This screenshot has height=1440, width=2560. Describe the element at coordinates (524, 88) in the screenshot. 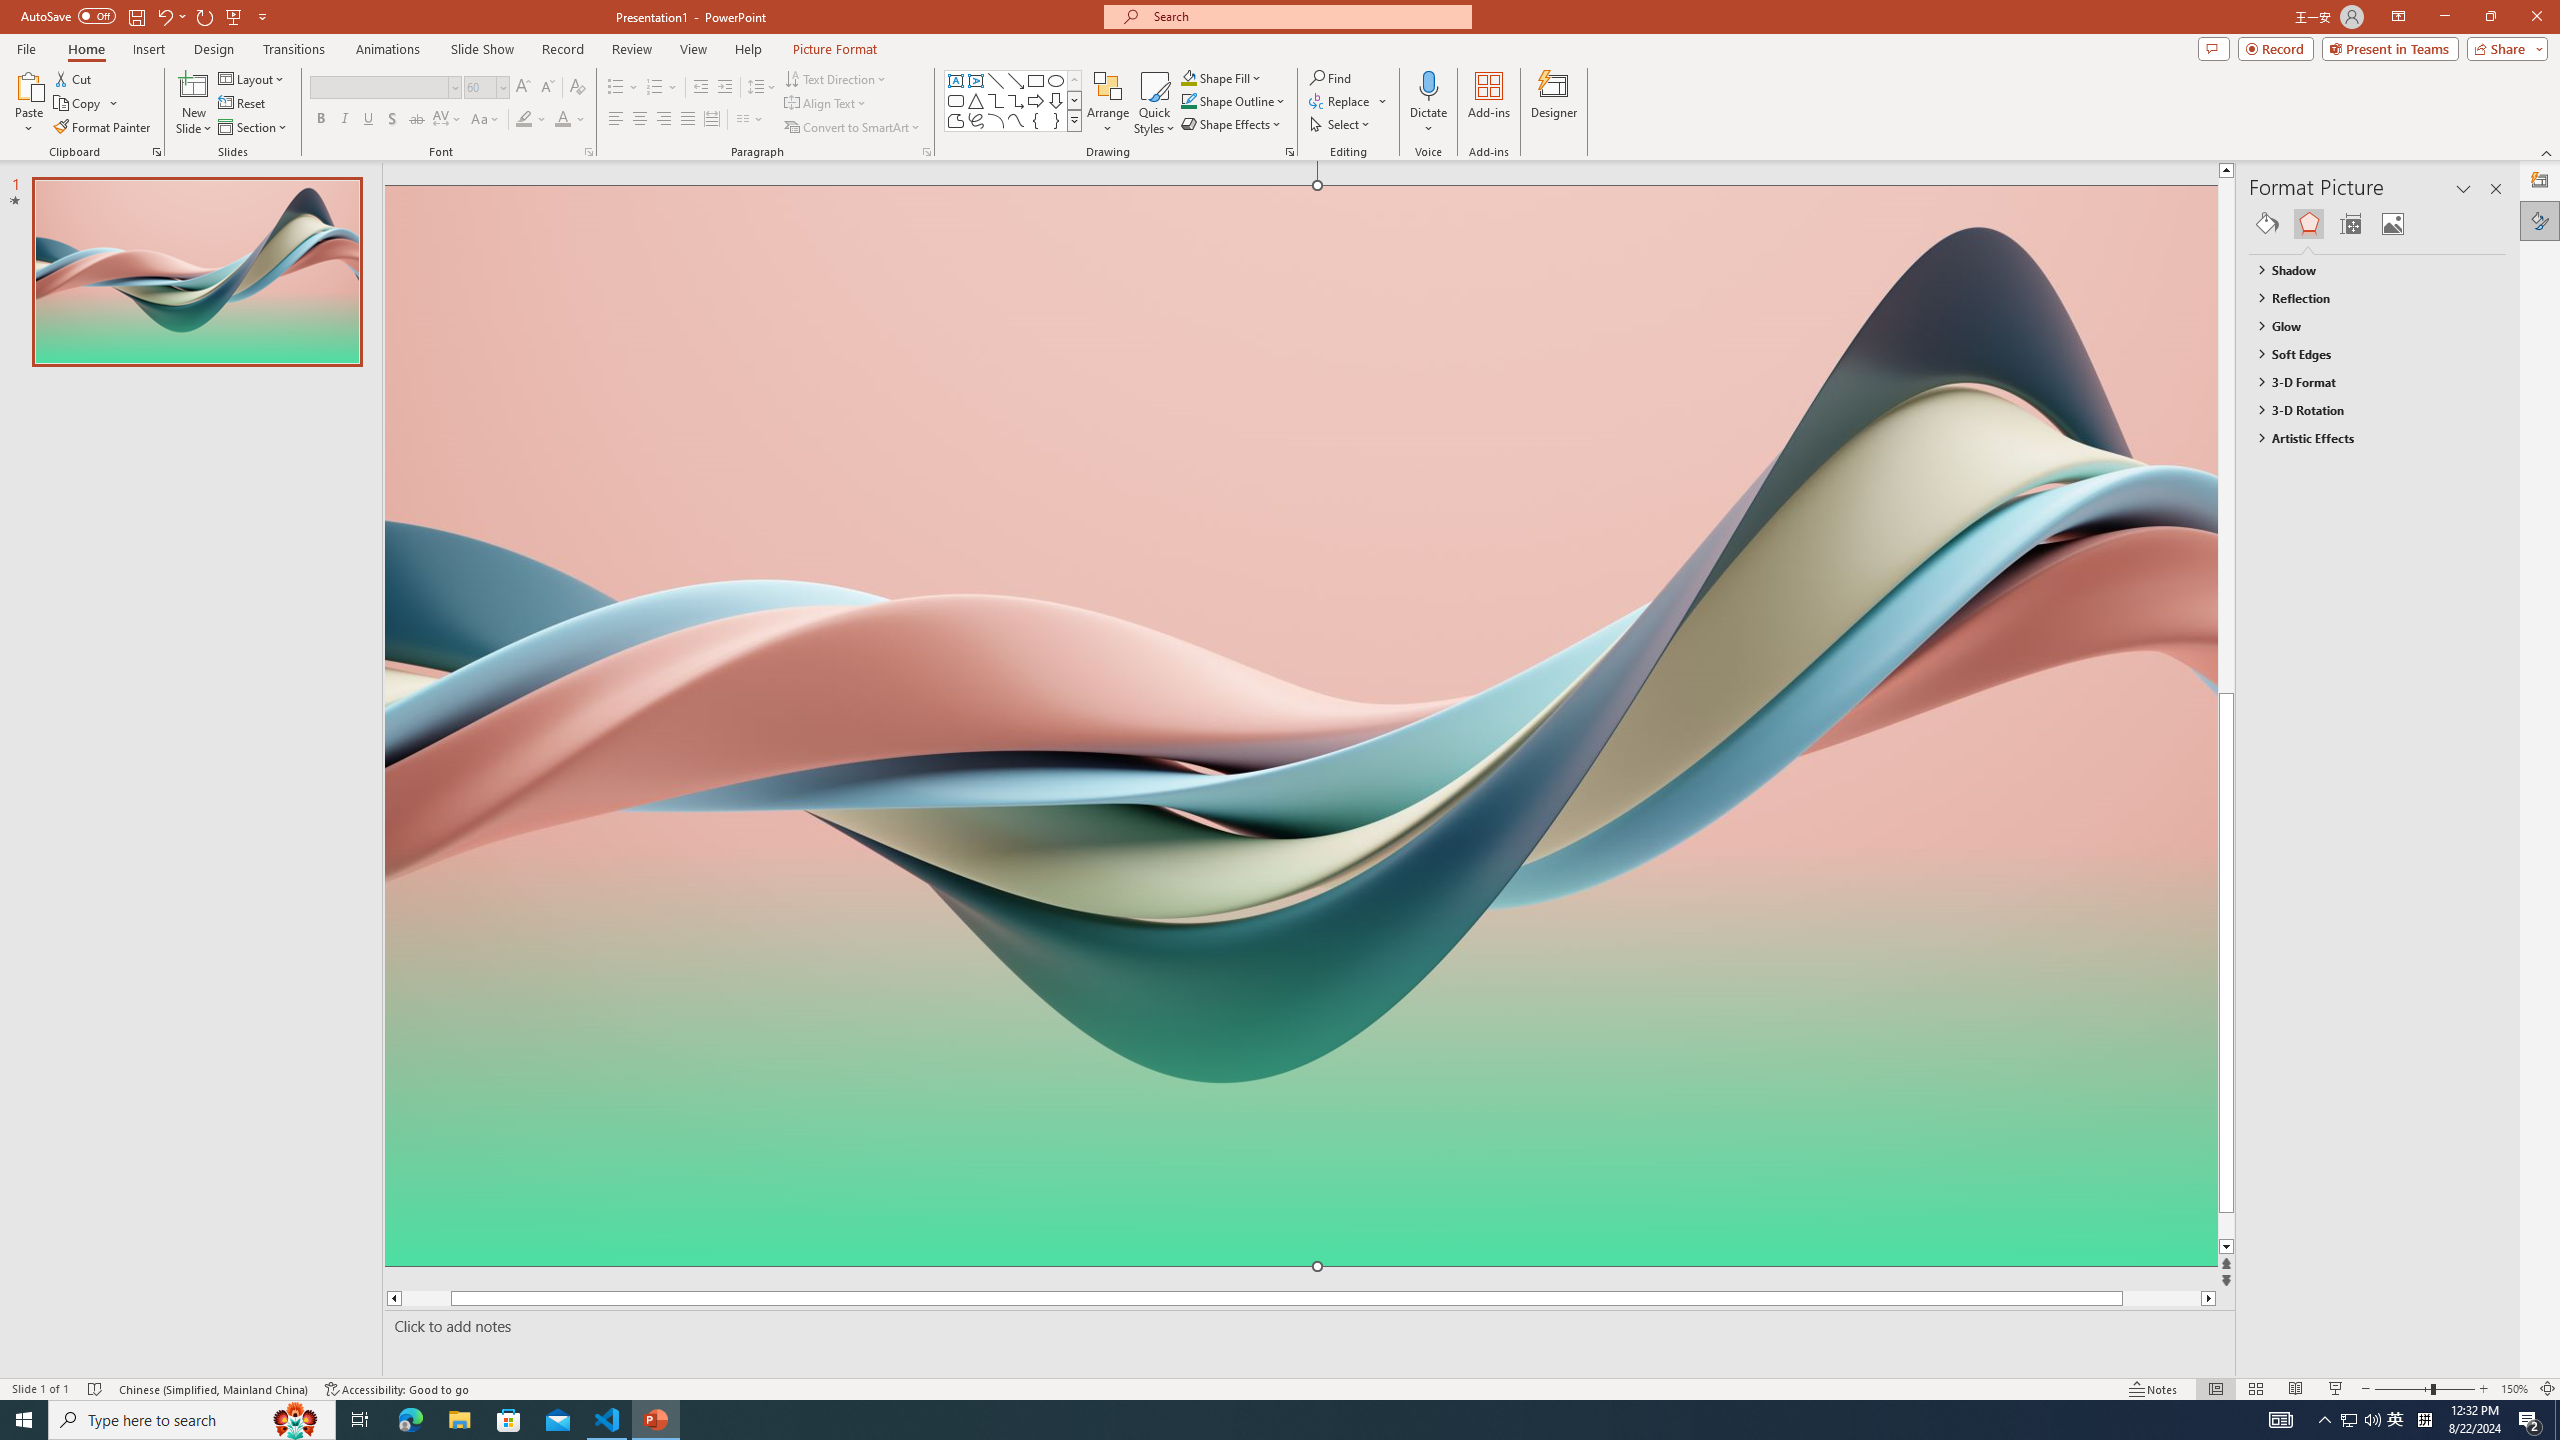

I see `Increase Font Size` at that location.